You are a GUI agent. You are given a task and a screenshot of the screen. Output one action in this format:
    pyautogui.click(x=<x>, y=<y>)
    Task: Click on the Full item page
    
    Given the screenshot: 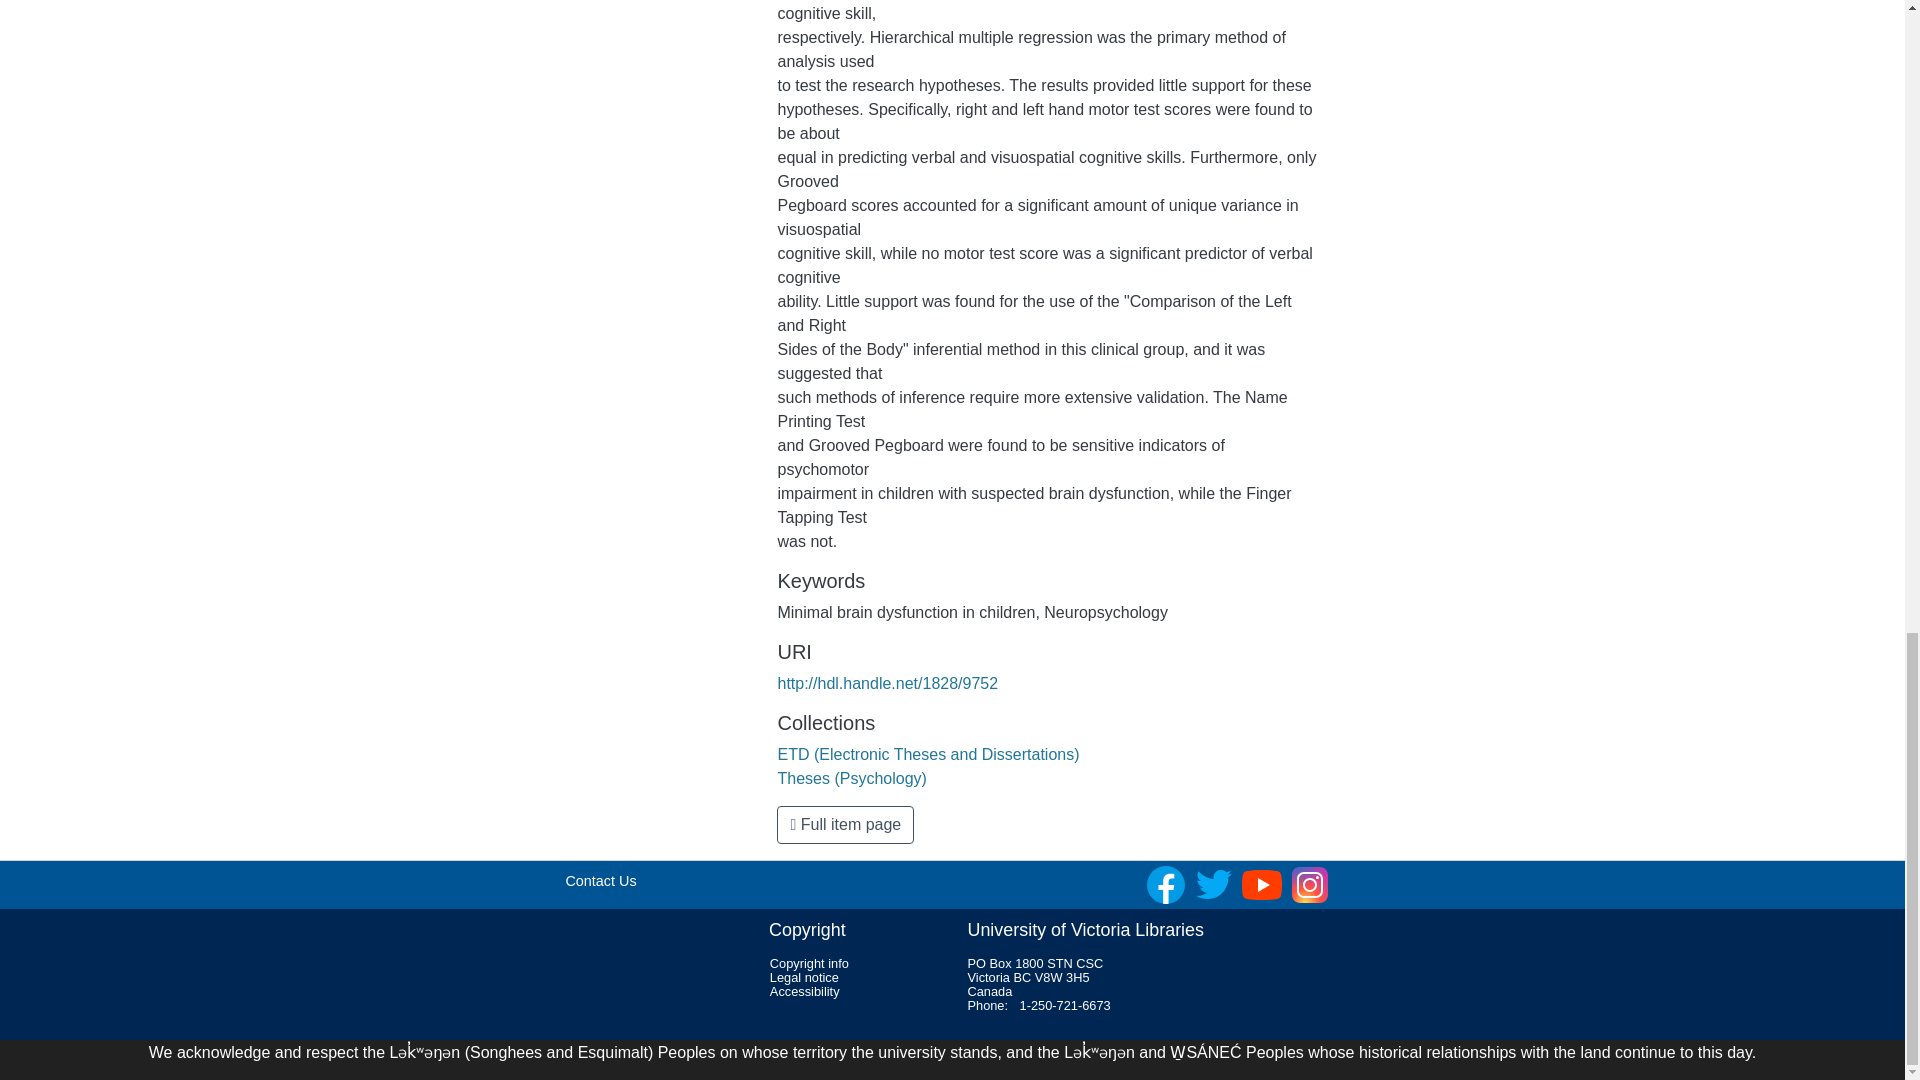 What is the action you would take?
    pyautogui.click(x=845, y=824)
    